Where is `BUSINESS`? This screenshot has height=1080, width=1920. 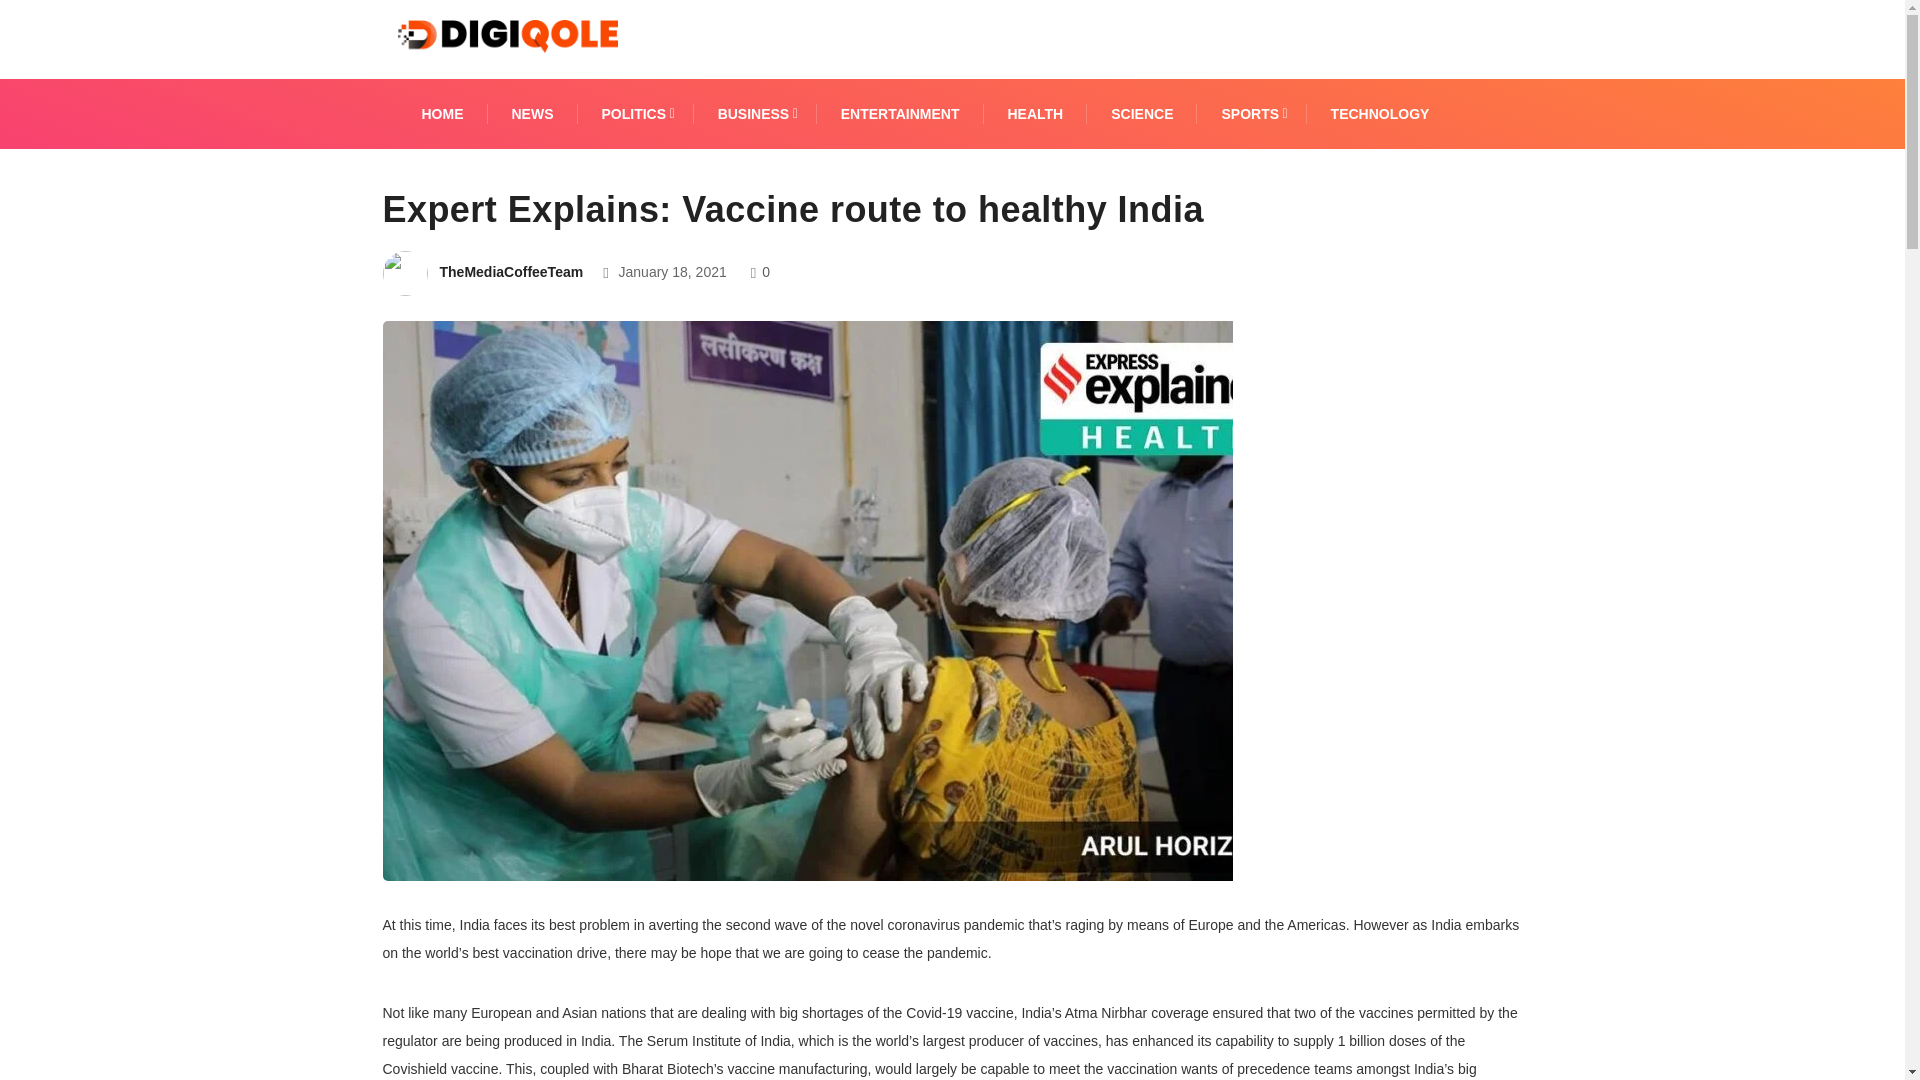 BUSINESS is located at coordinates (755, 114).